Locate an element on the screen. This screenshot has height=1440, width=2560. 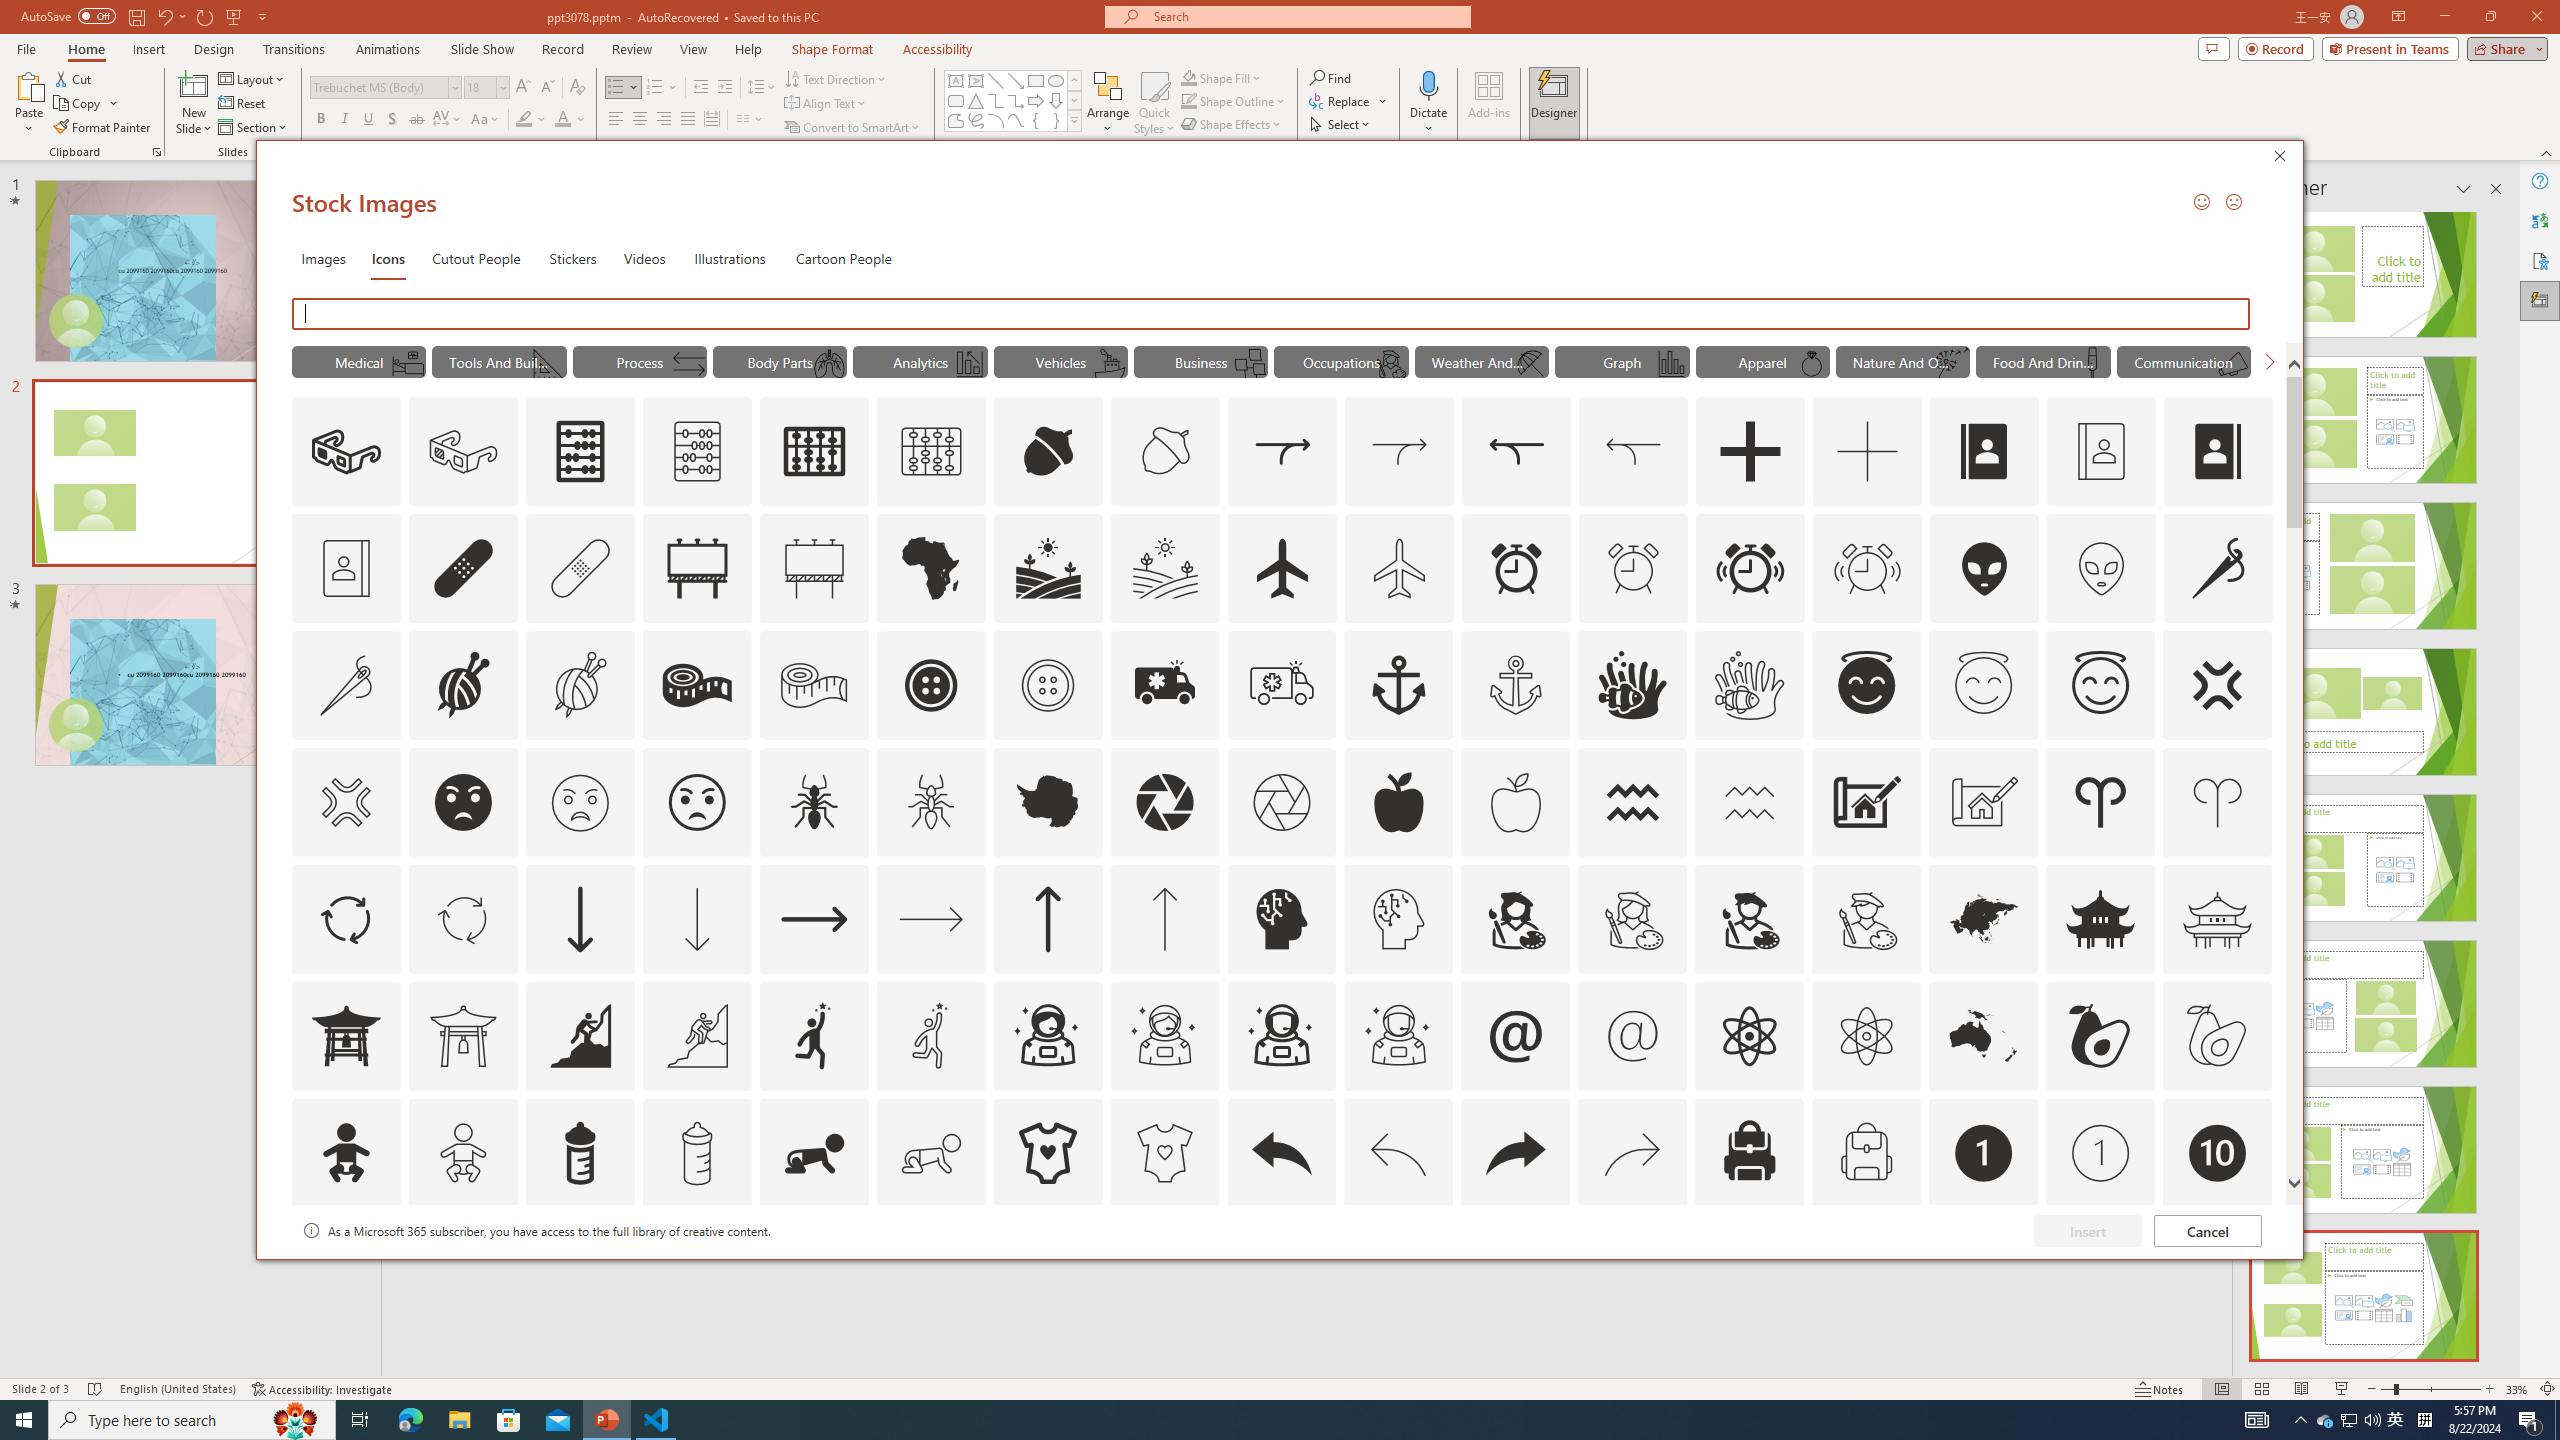
AutomationID: Icons_AlterationsTailoring3 is located at coordinates (932, 685).